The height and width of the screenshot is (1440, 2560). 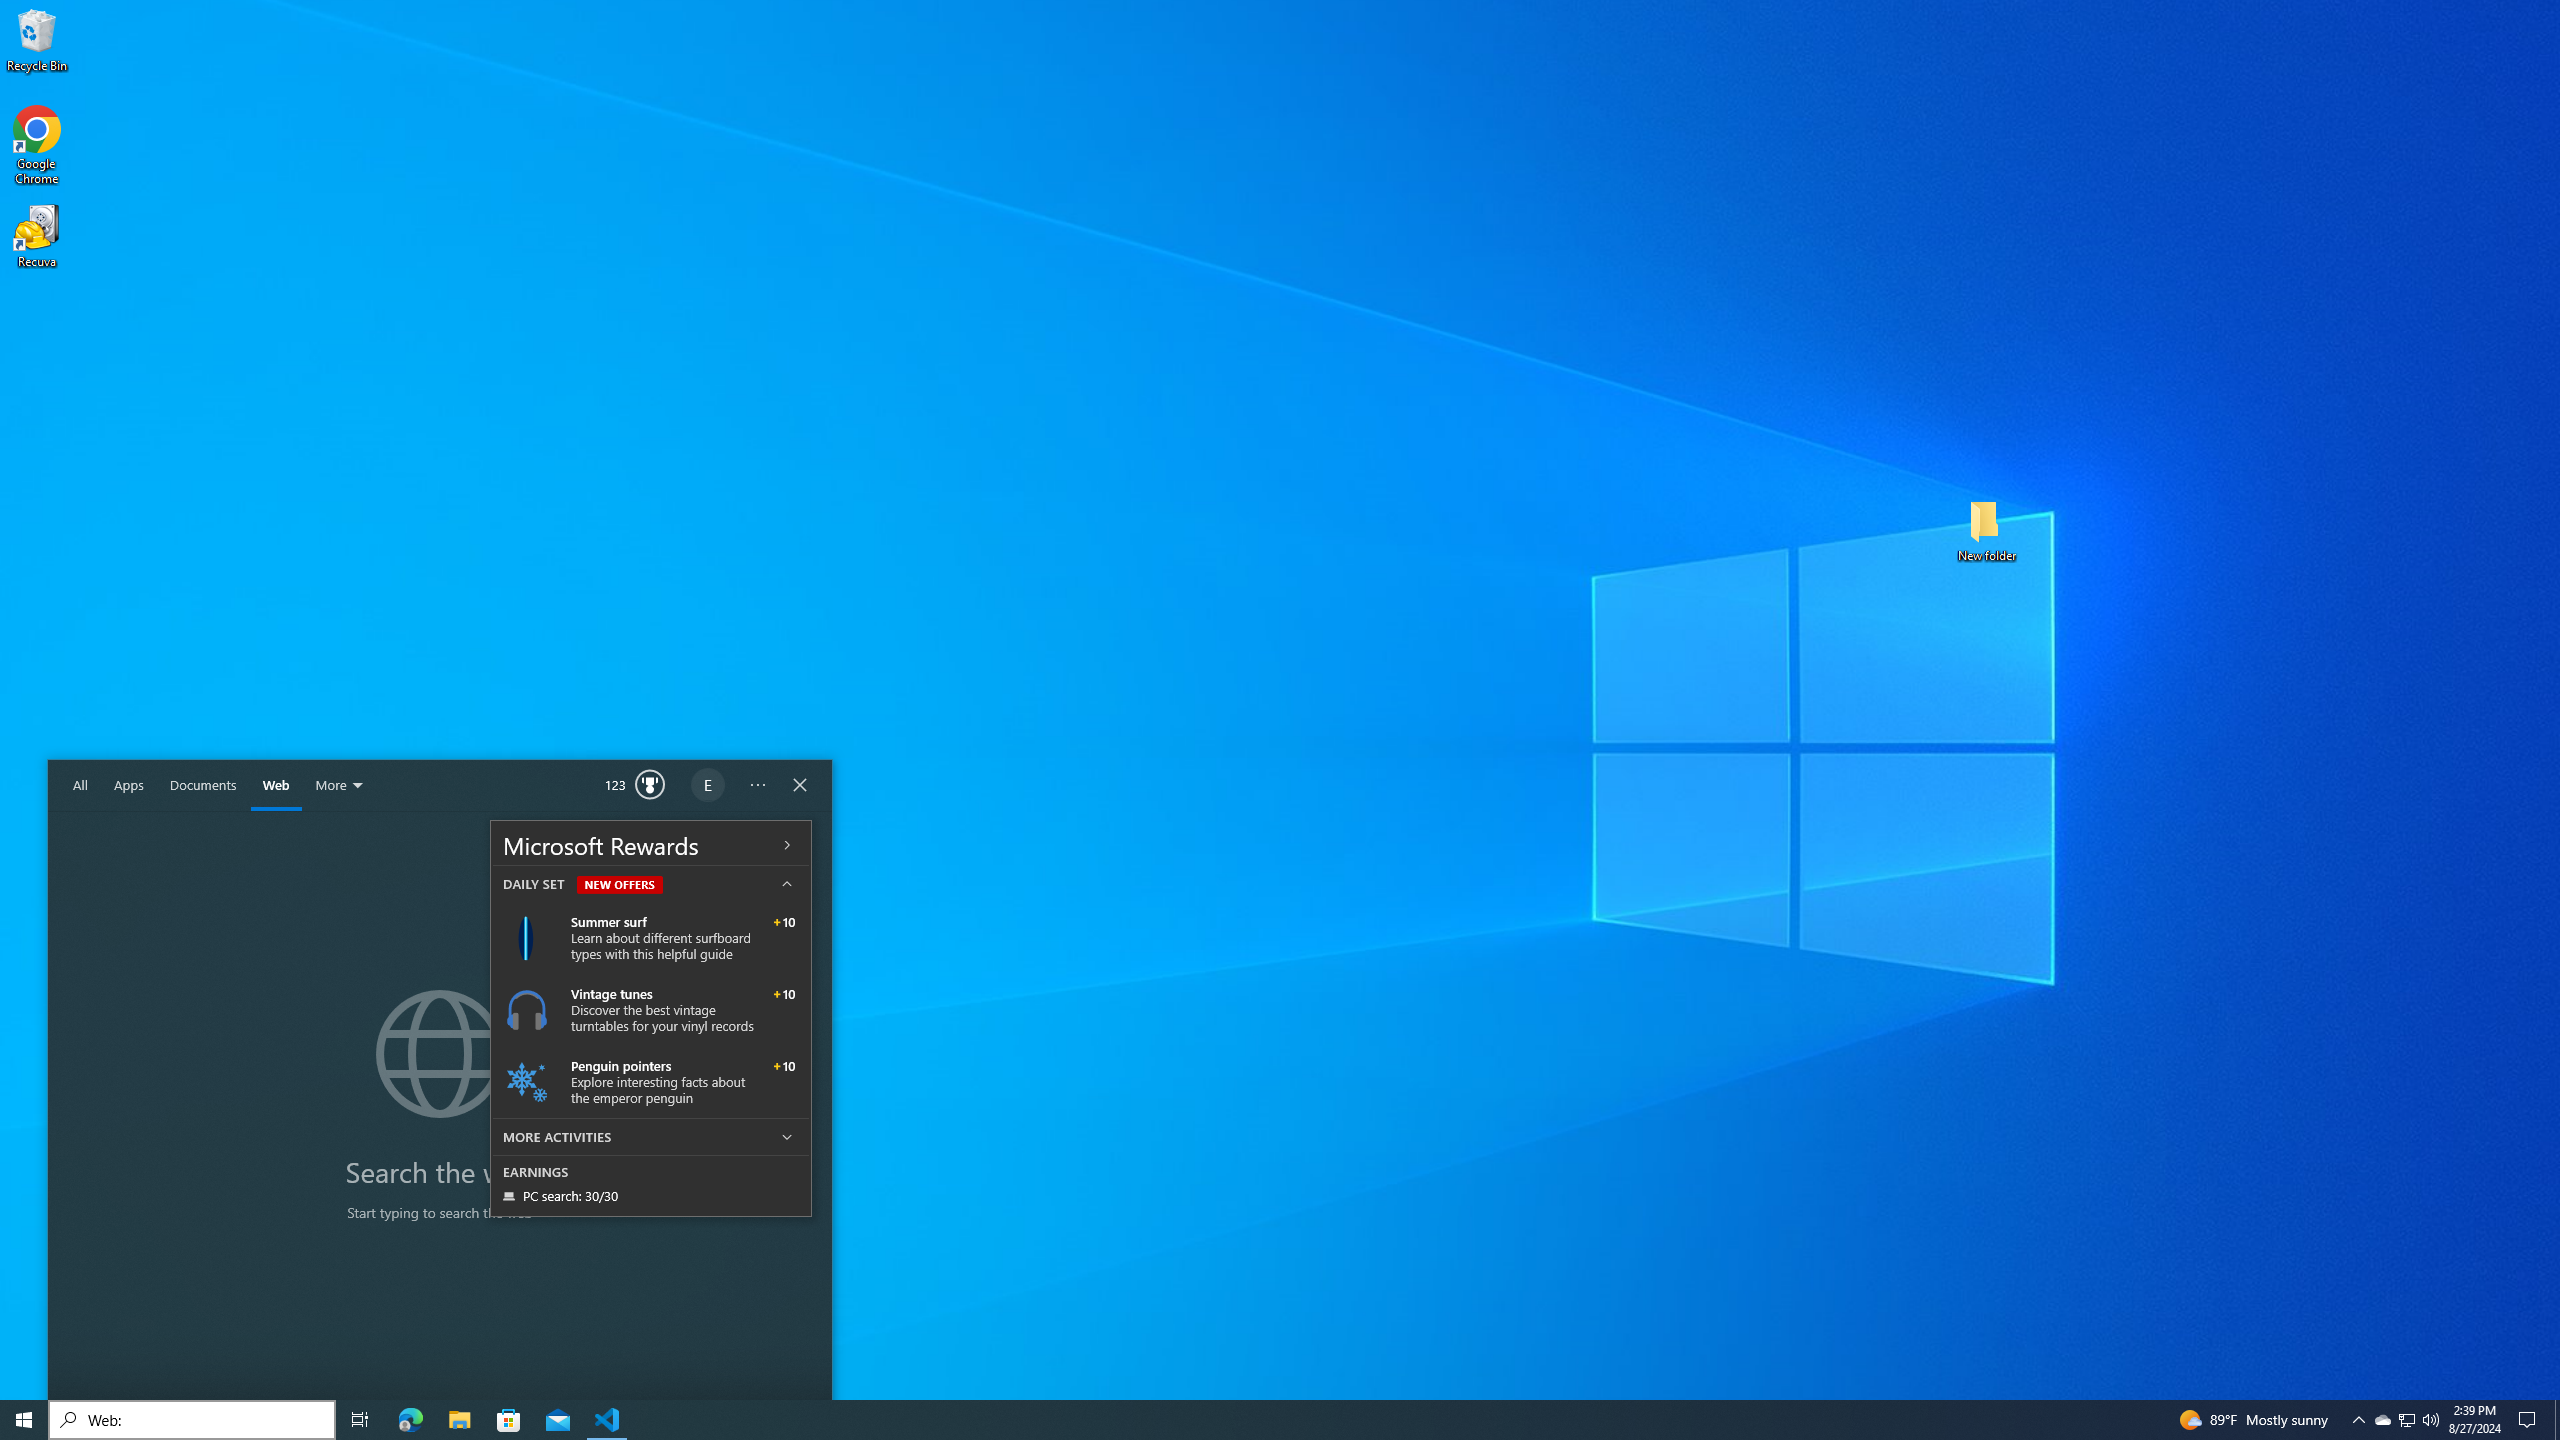 What do you see at coordinates (651, 1136) in the screenshot?
I see `MORE ACTIVITIES` at bounding box center [651, 1136].